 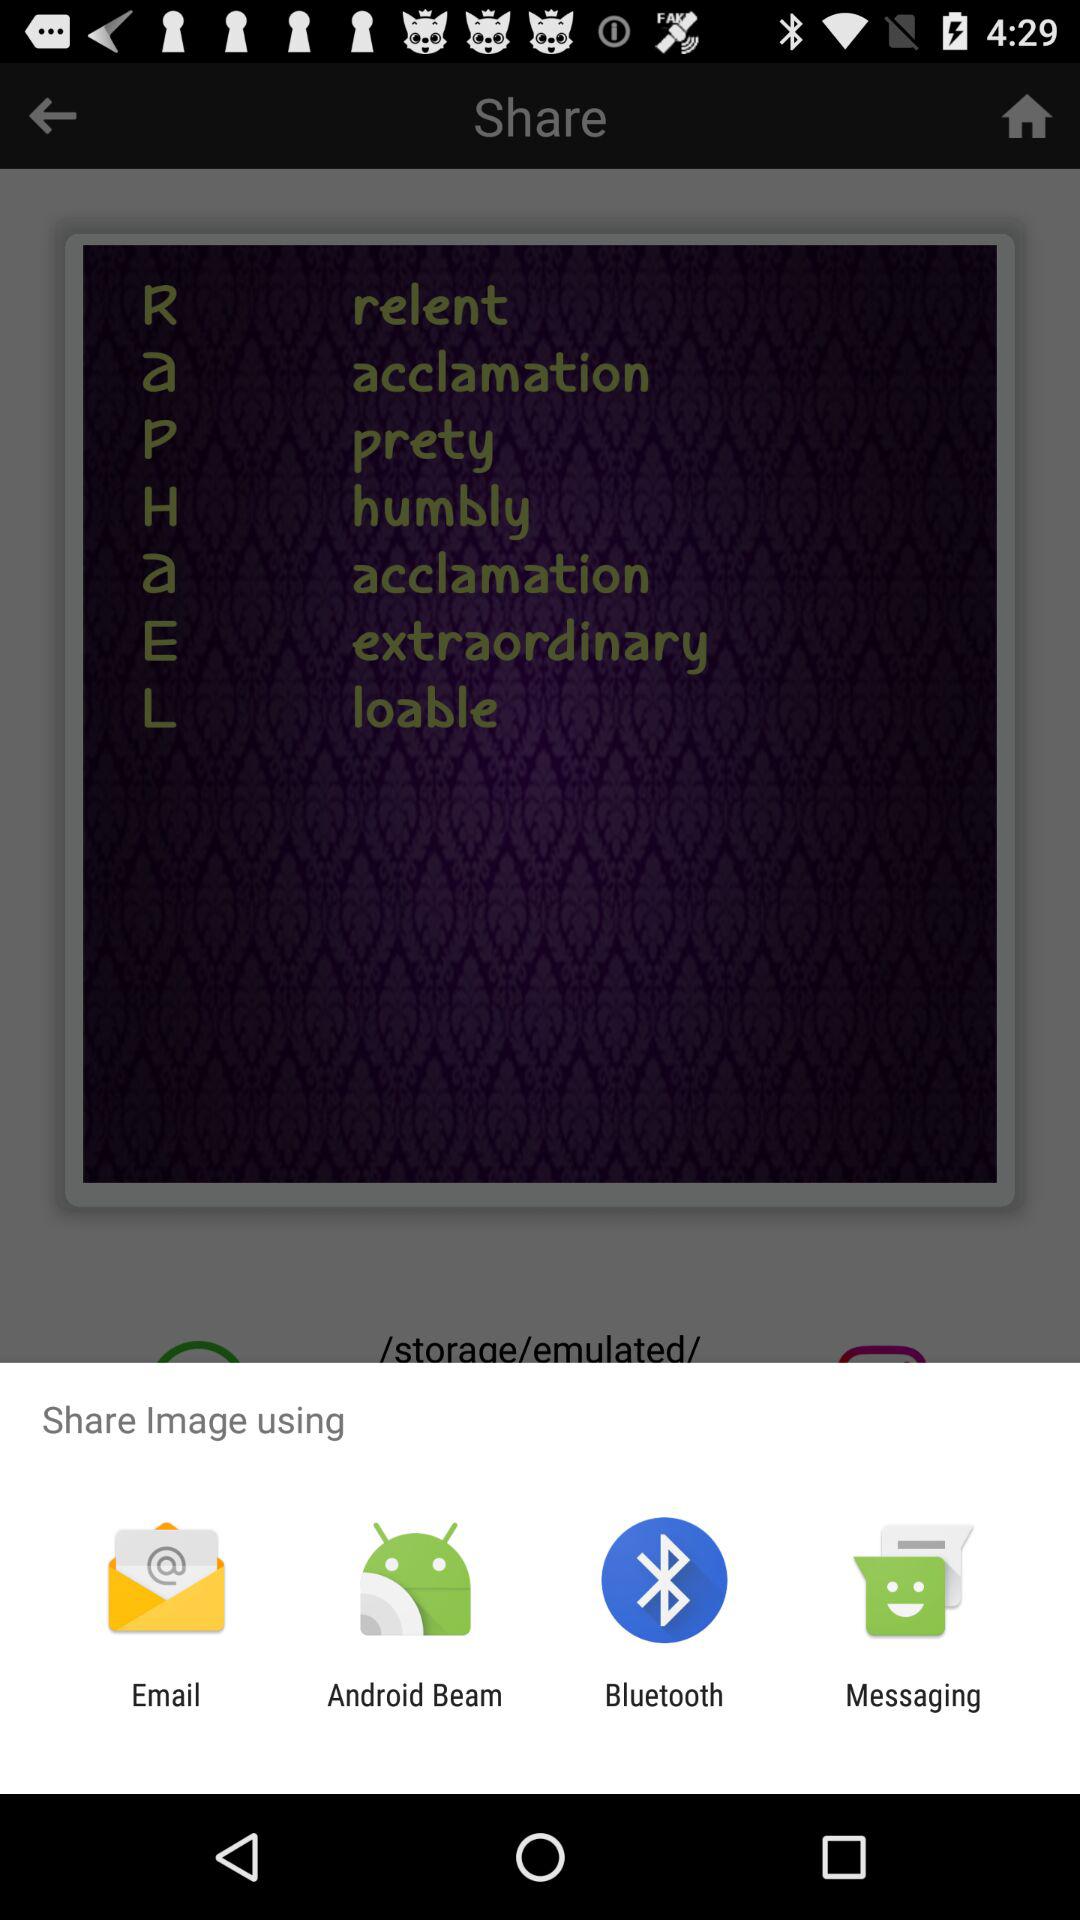 What do you see at coordinates (664, 1712) in the screenshot?
I see `click item next to the messaging item` at bounding box center [664, 1712].